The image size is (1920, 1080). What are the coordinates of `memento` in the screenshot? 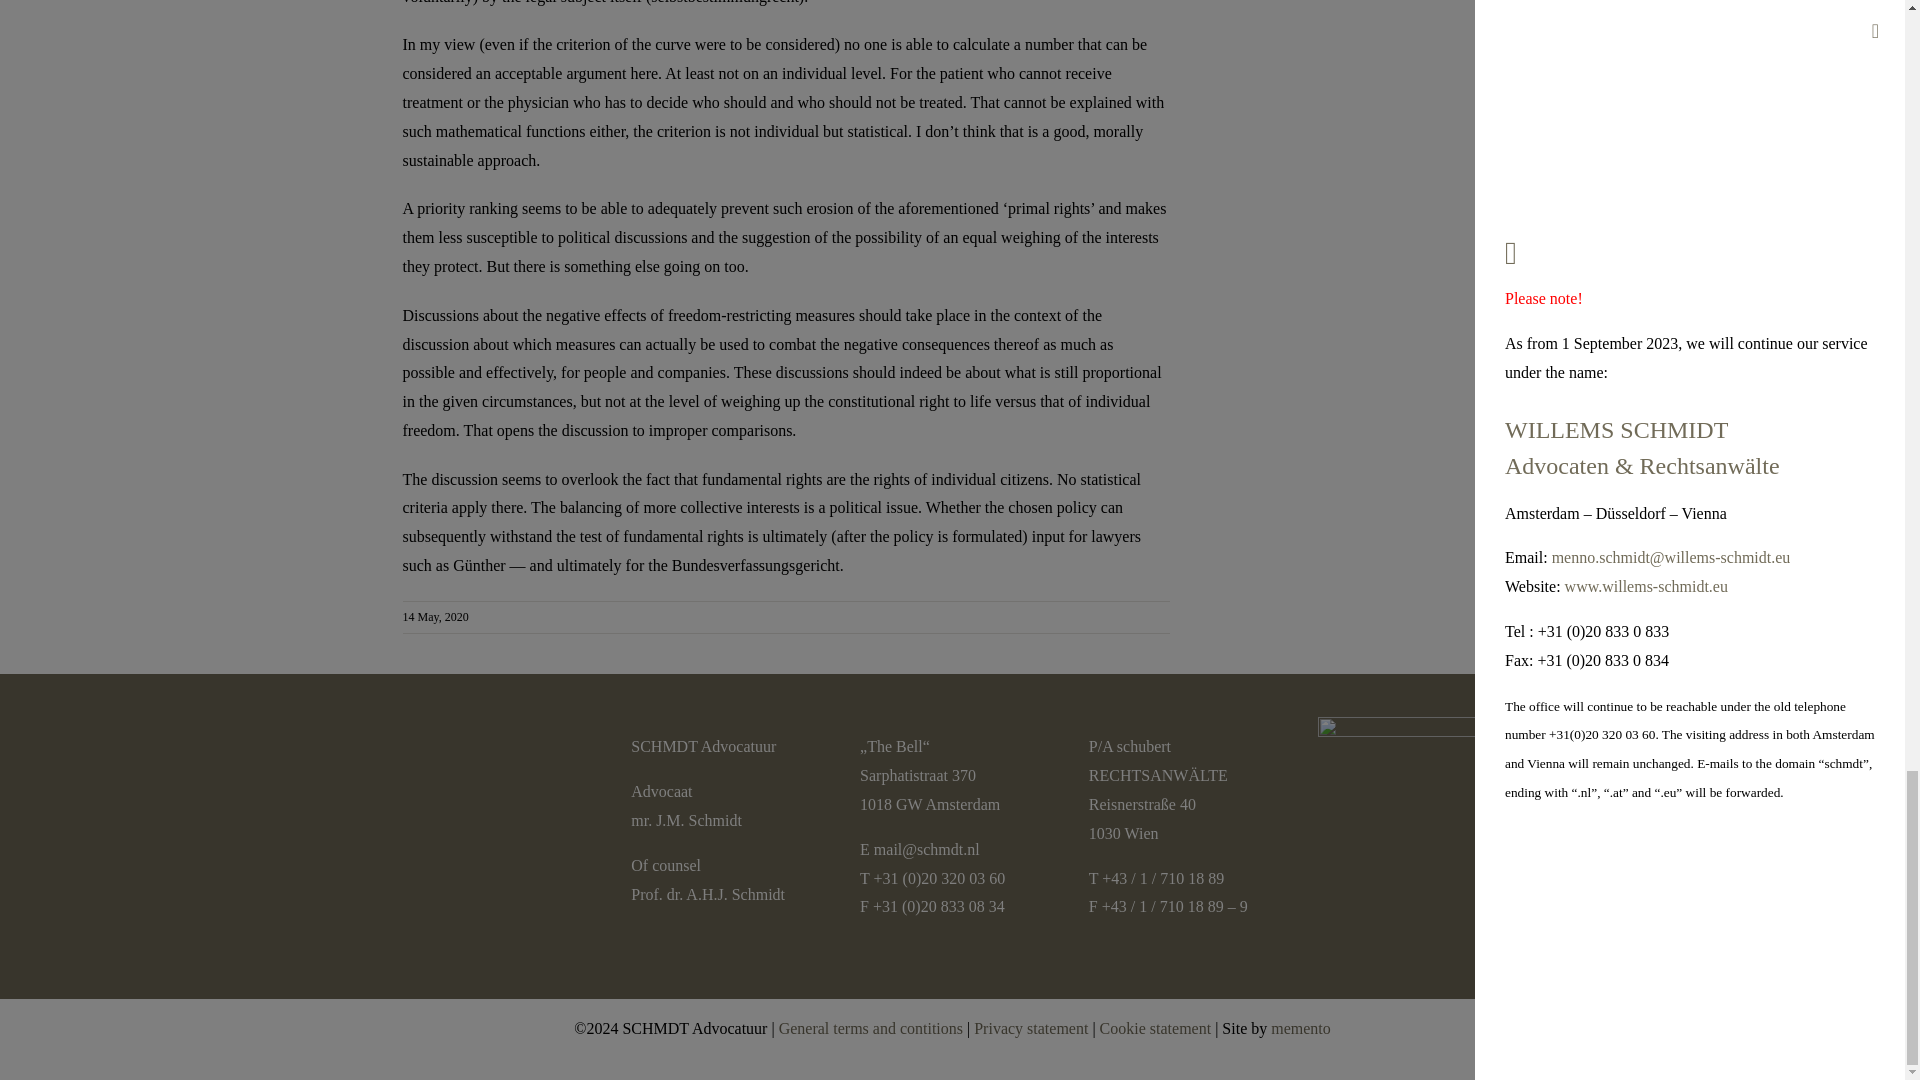 It's located at (1300, 1028).